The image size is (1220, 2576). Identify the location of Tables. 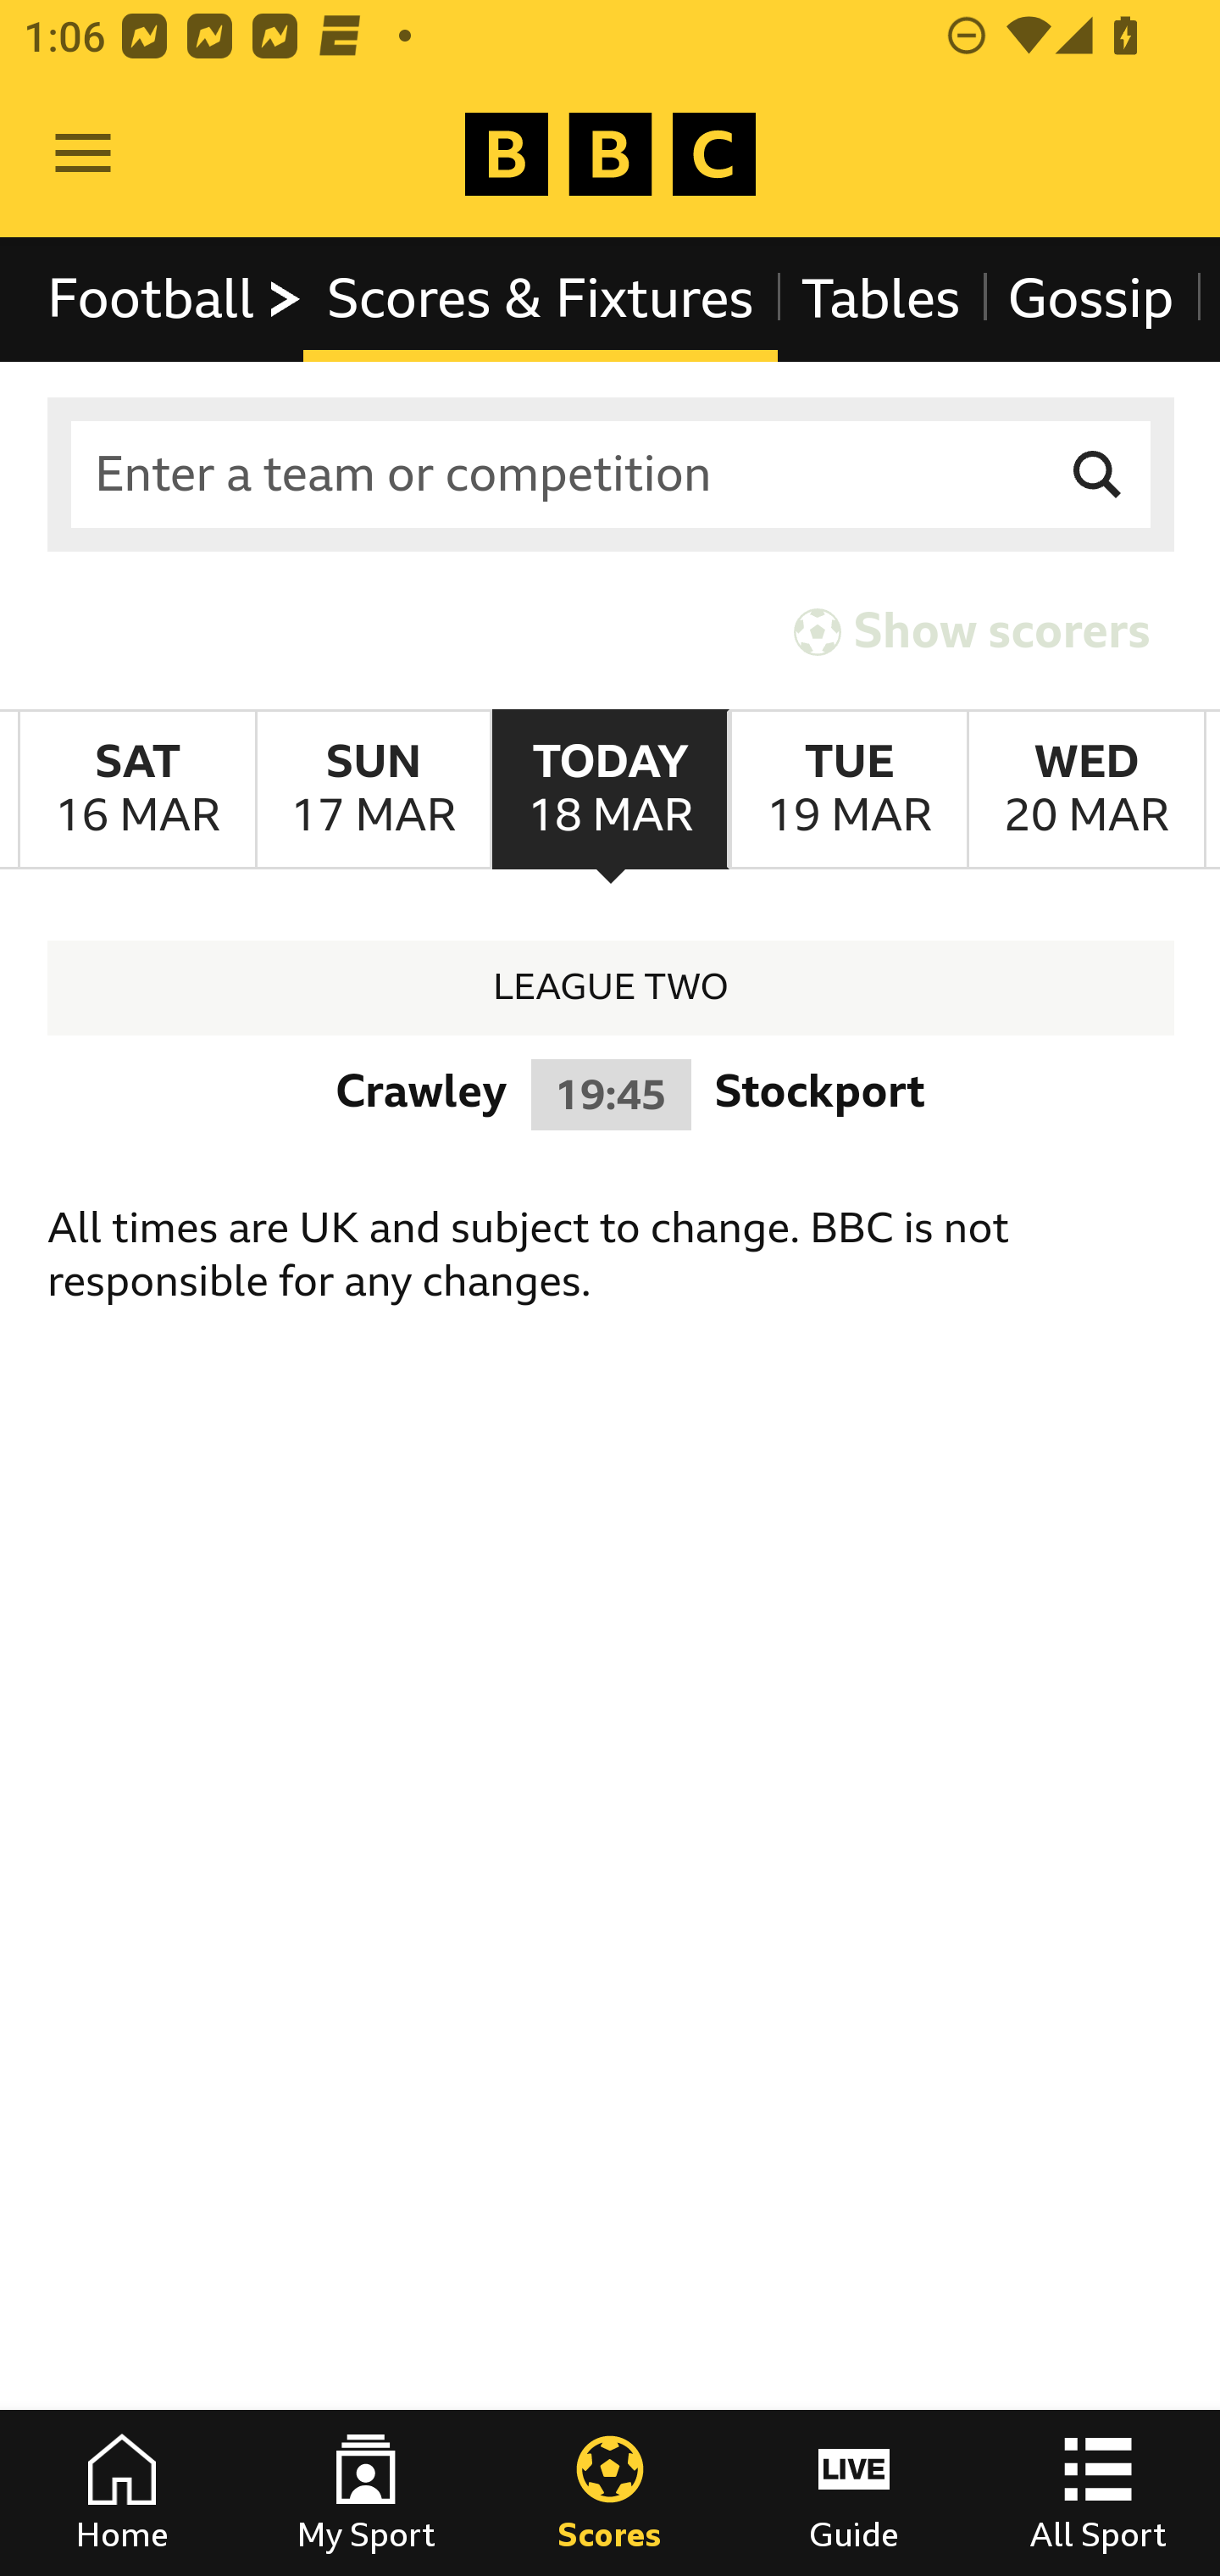
(881, 298).